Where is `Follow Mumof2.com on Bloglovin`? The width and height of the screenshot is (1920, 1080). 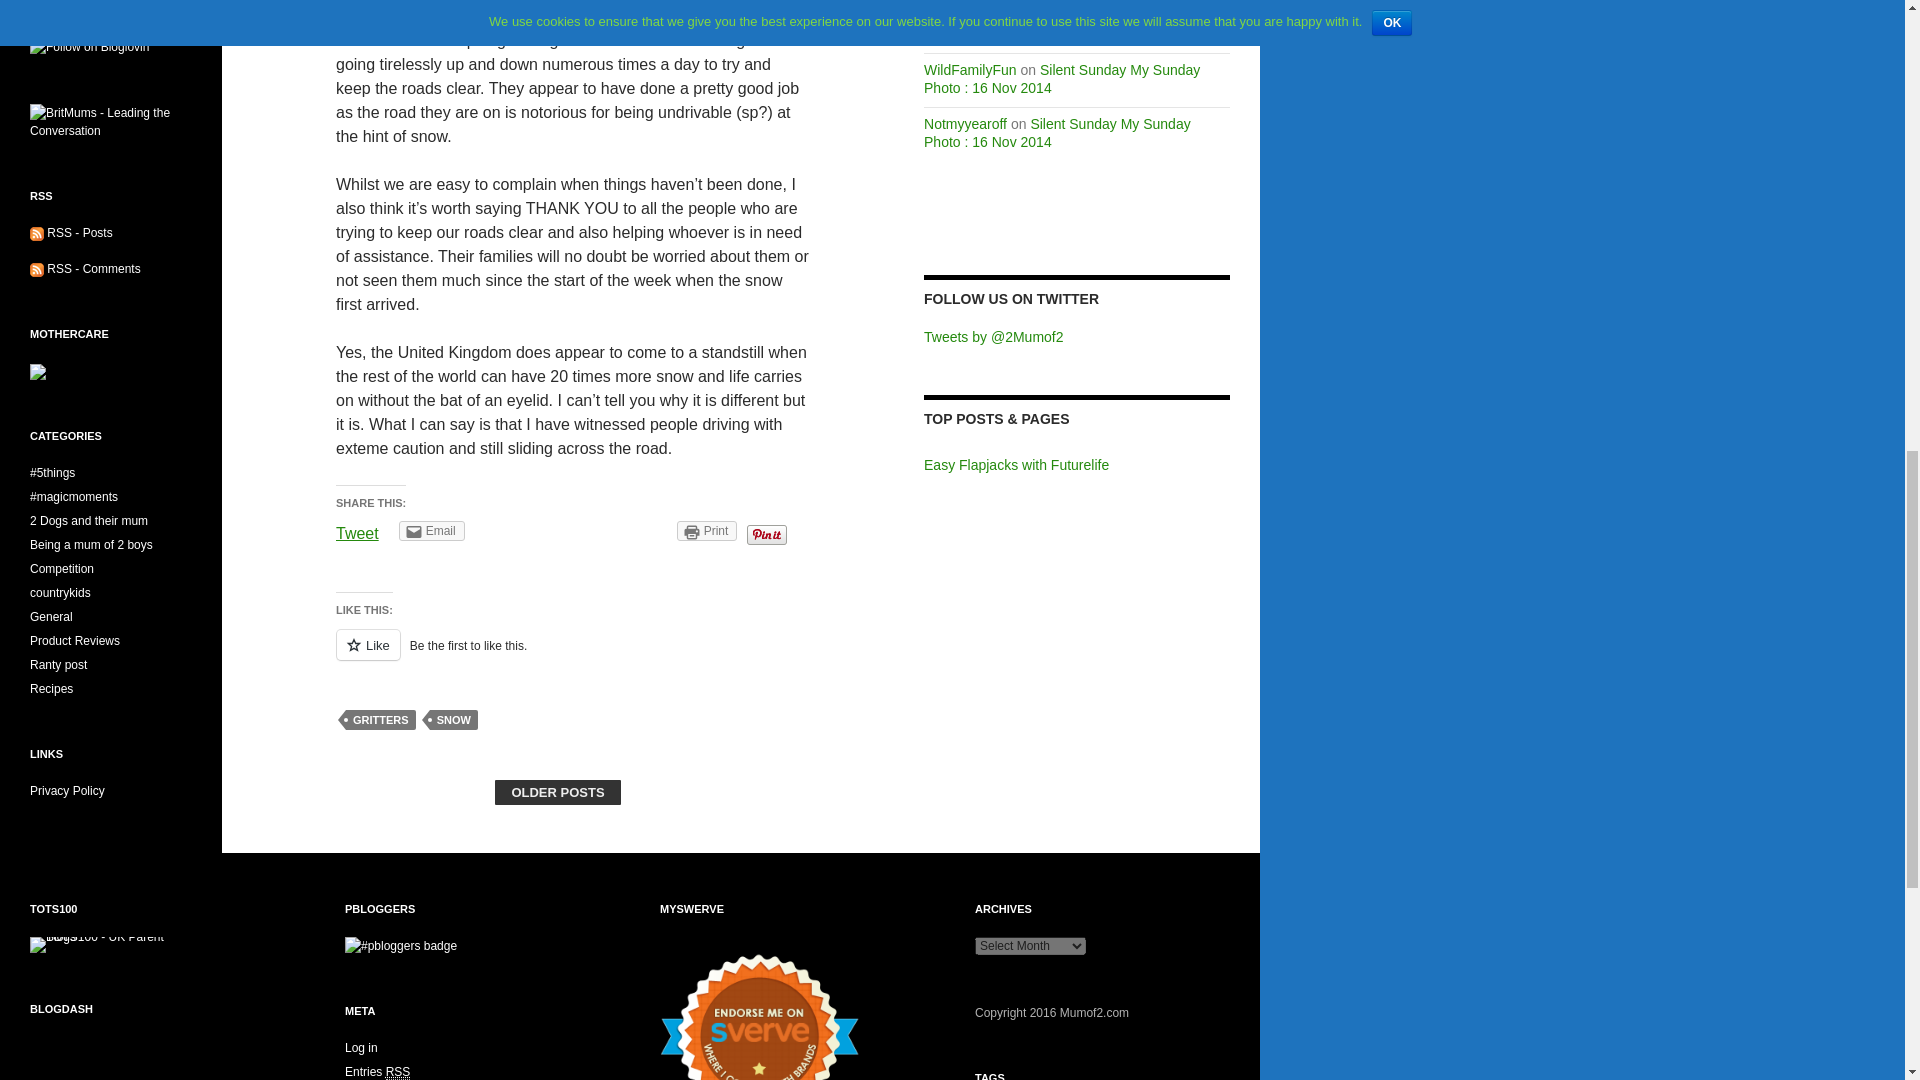 Follow Mumof2.com on Bloglovin is located at coordinates (90, 45).